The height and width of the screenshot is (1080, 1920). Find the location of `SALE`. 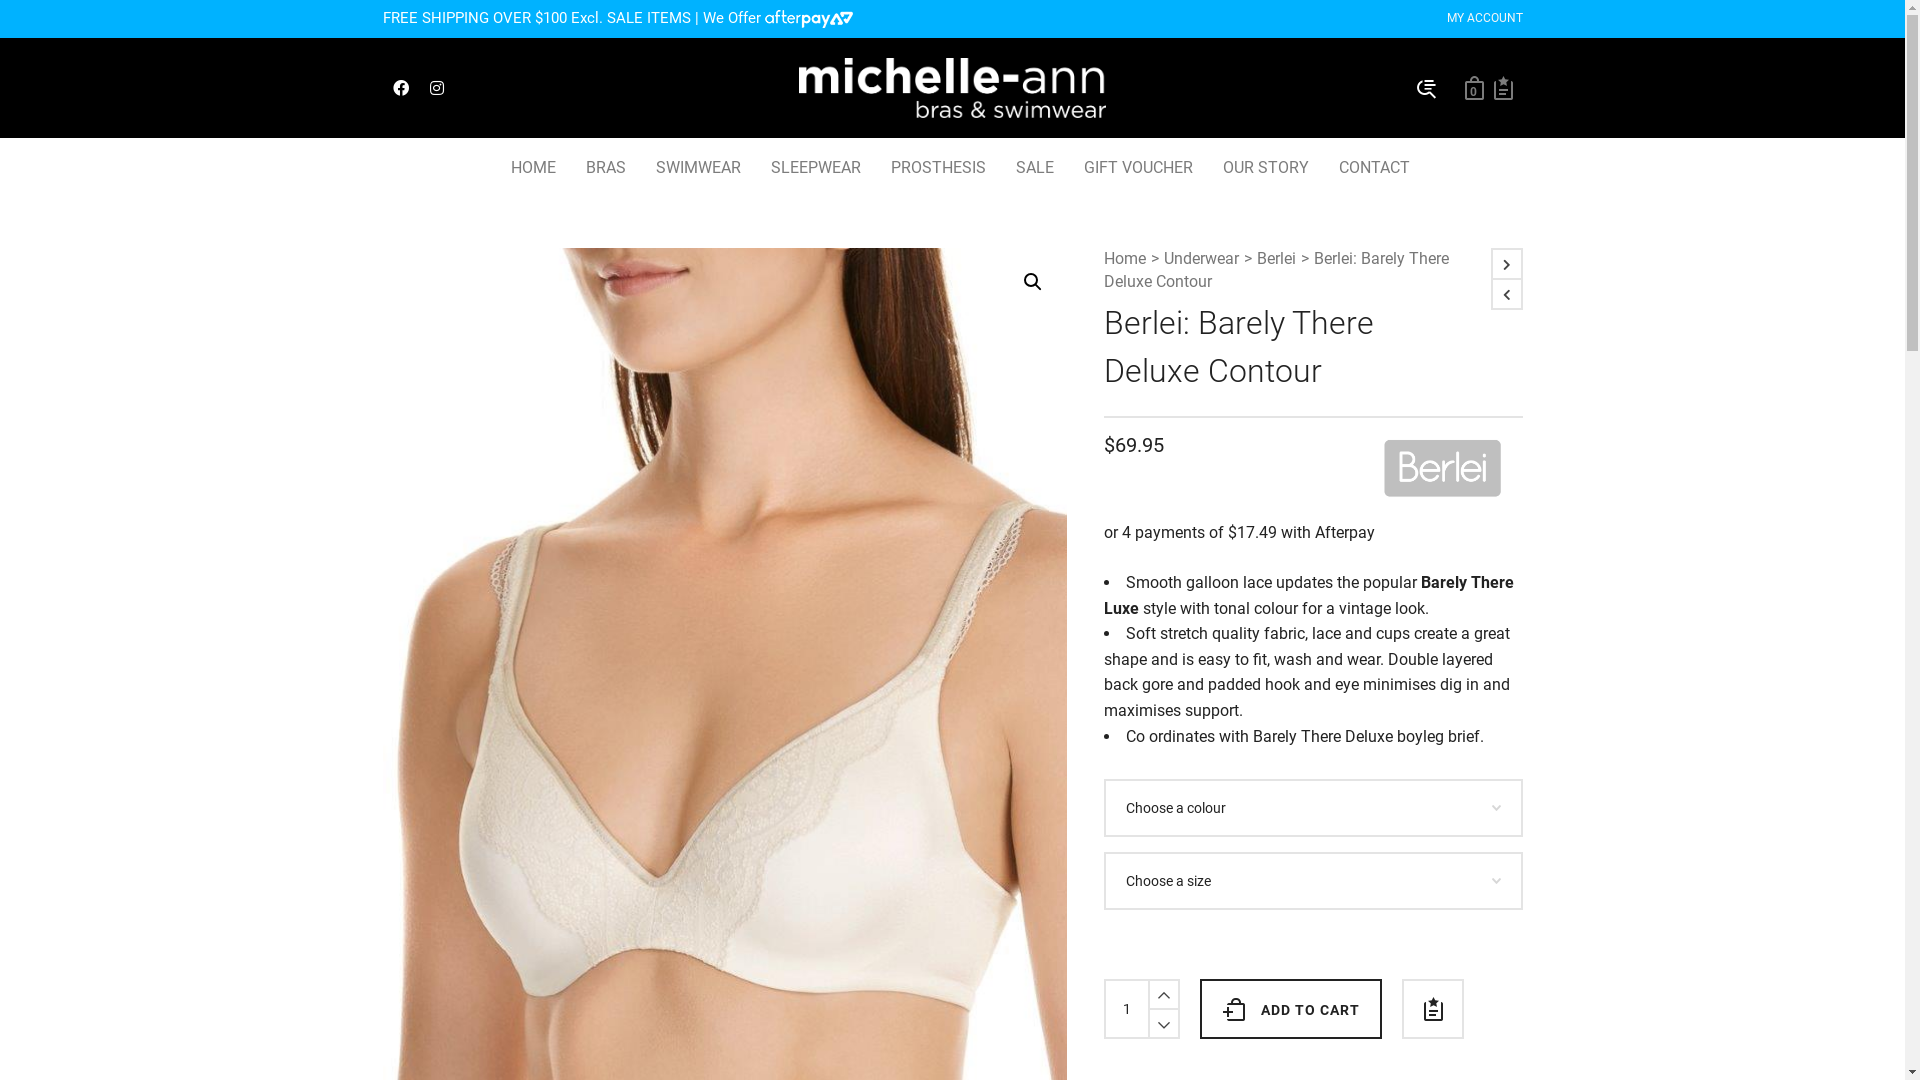

SALE is located at coordinates (1034, 168).